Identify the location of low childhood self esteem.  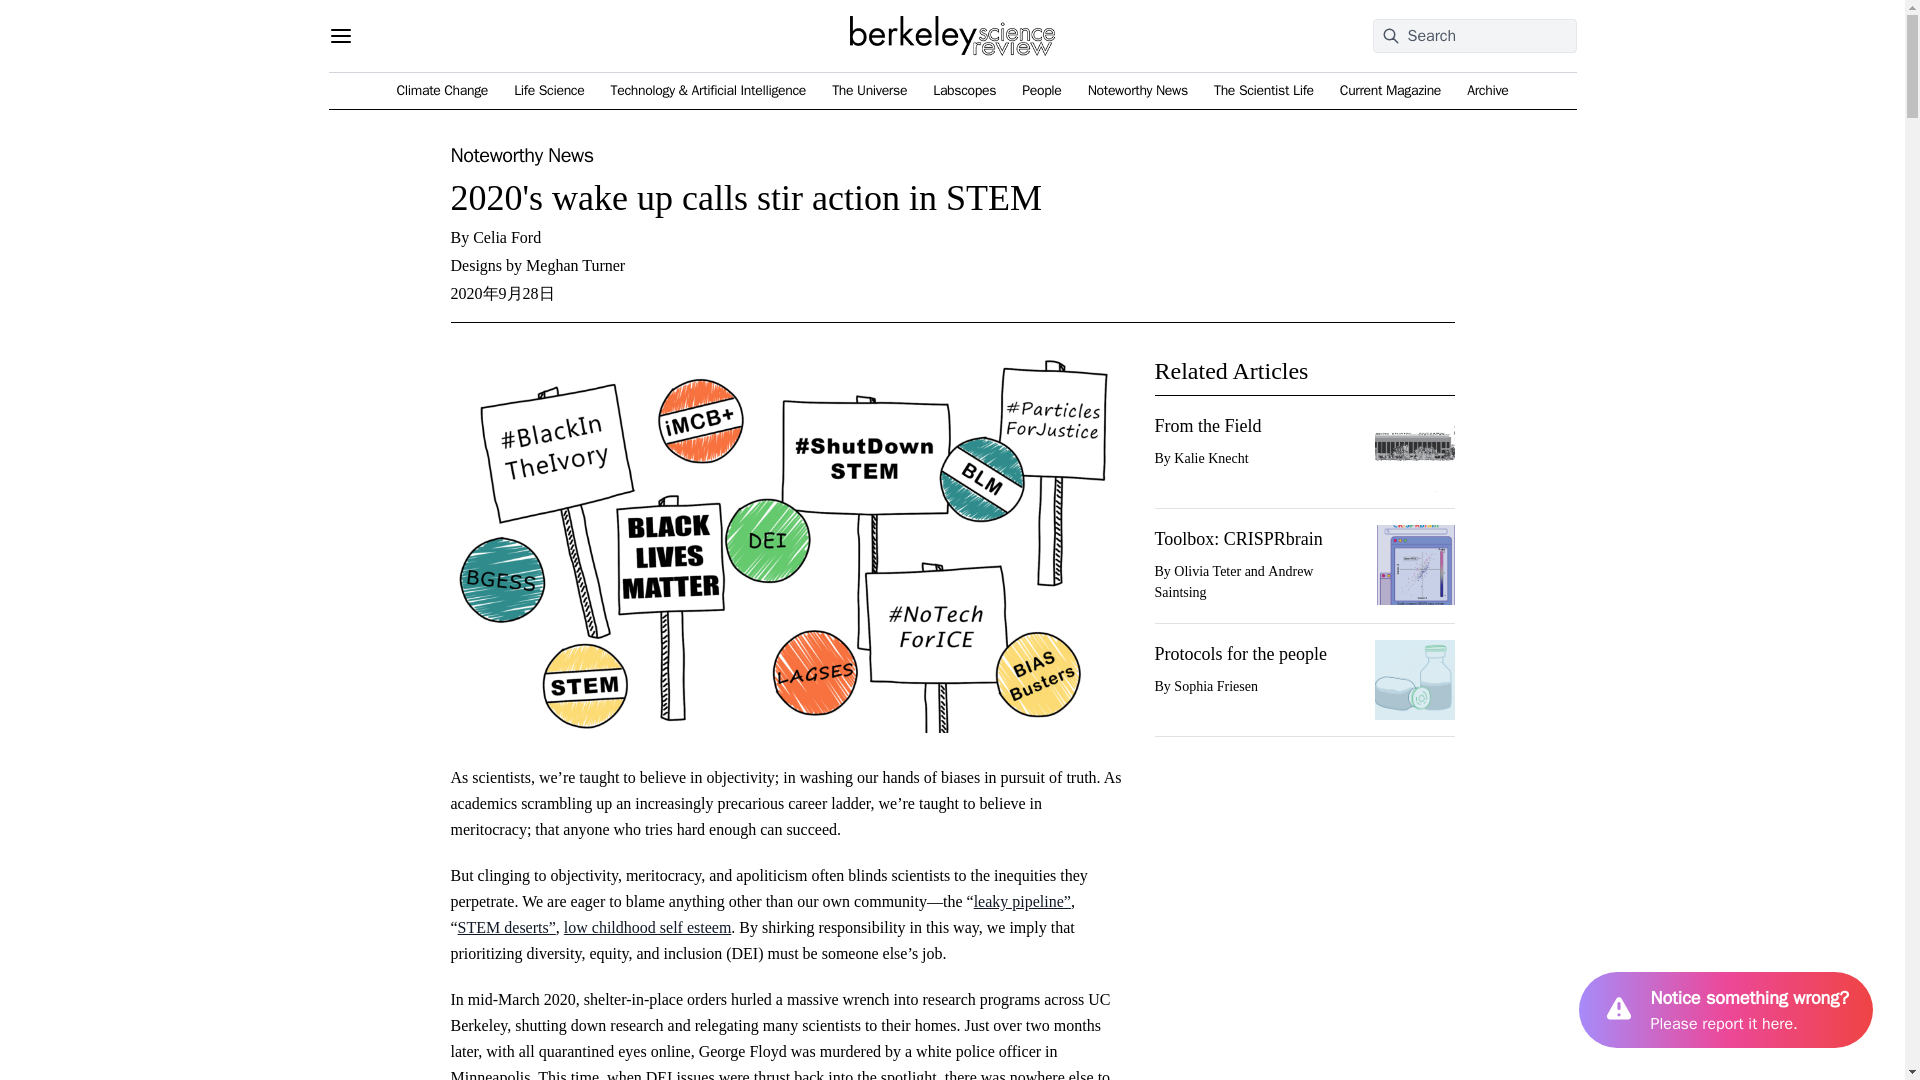
(648, 928).